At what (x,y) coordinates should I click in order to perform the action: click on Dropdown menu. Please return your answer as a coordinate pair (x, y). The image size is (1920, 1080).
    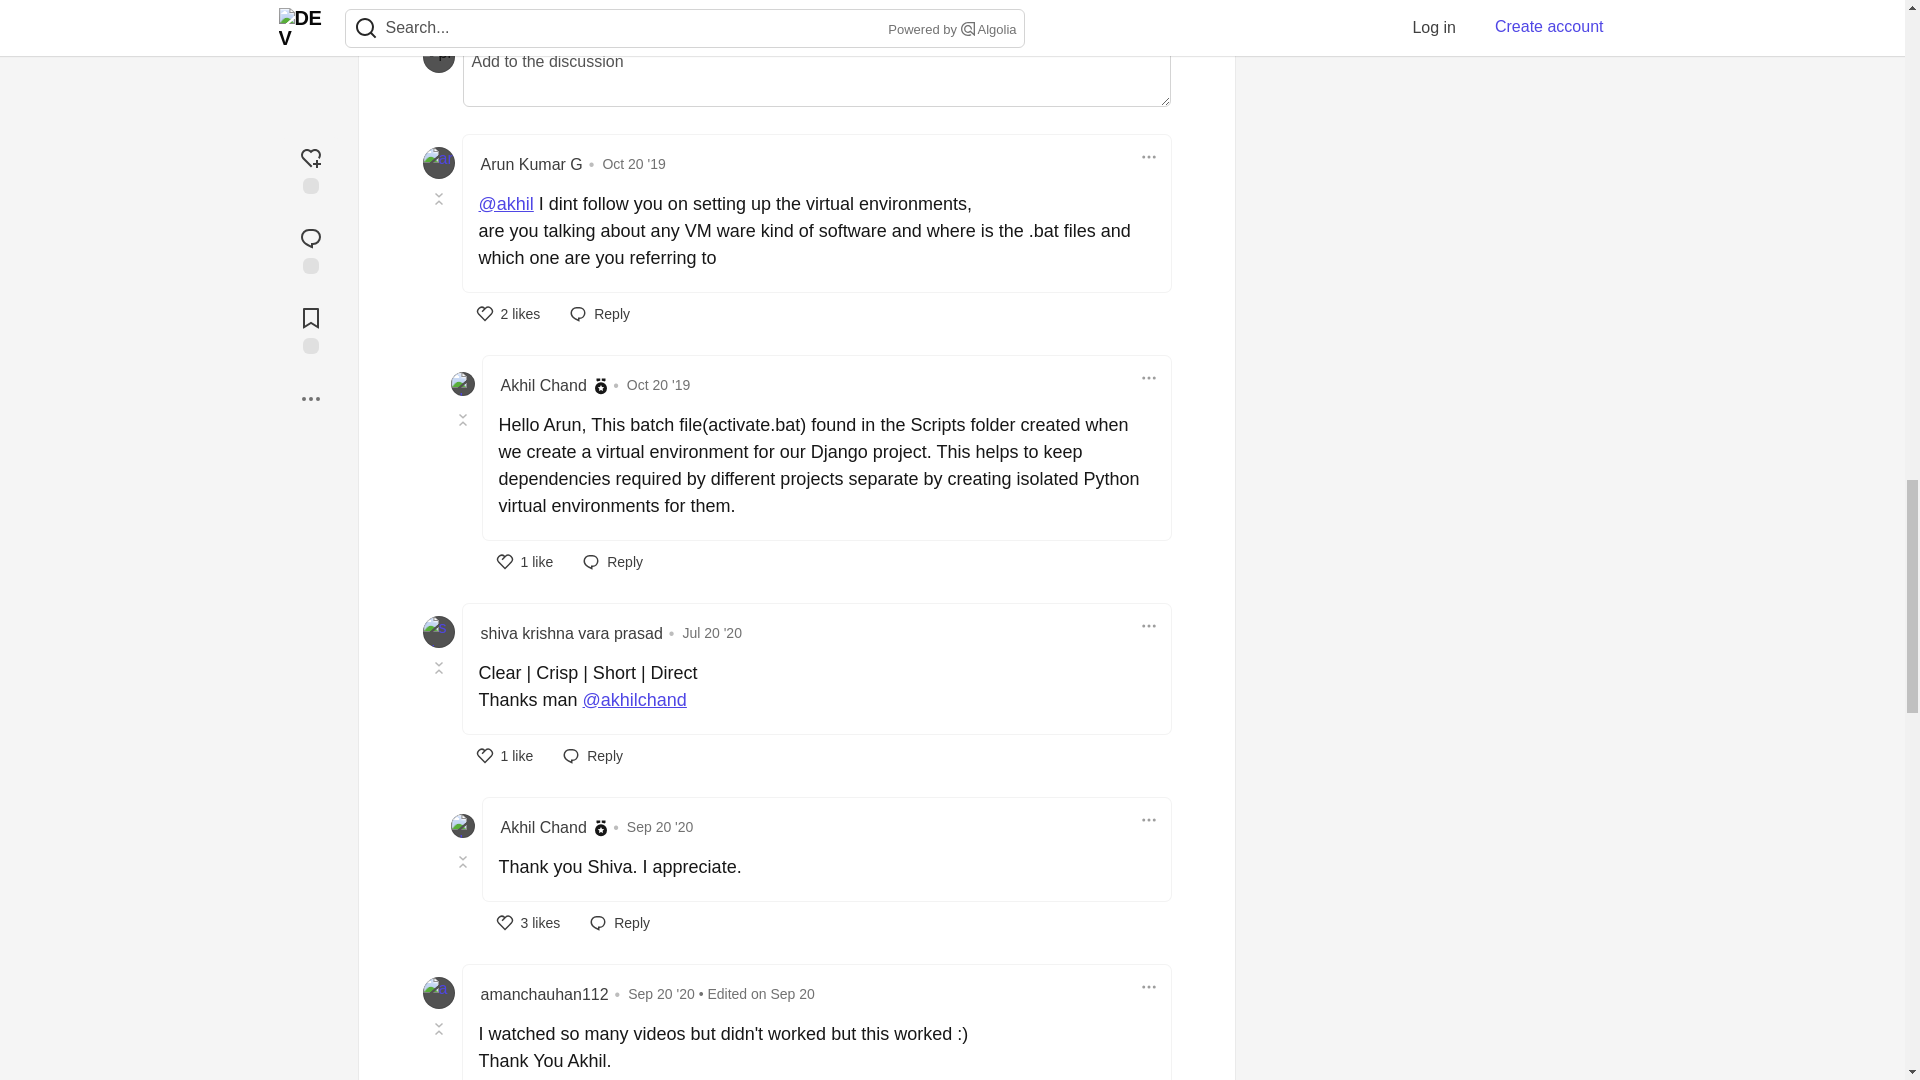
    Looking at the image, I should click on (1148, 378).